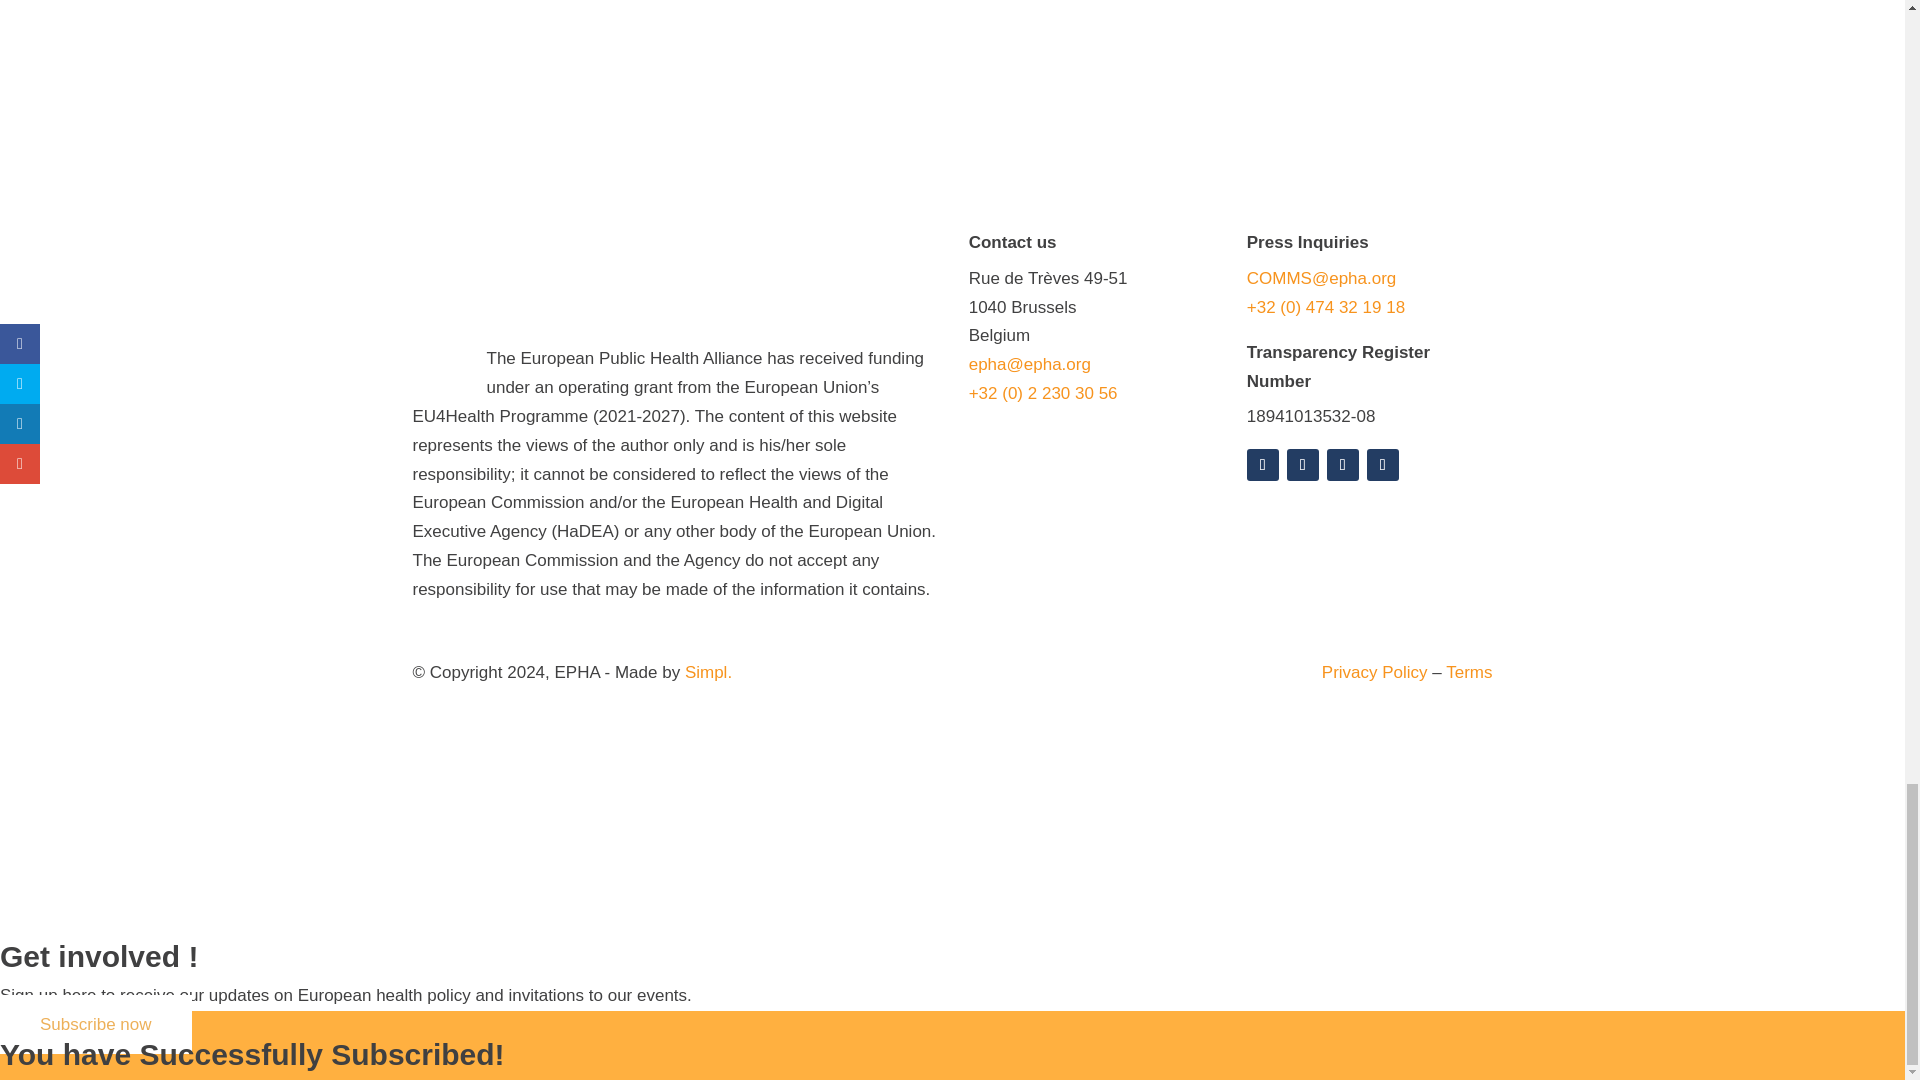 The width and height of the screenshot is (1920, 1080). What do you see at coordinates (1262, 464) in the screenshot?
I see `Follow on Spotify` at bounding box center [1262, 464].